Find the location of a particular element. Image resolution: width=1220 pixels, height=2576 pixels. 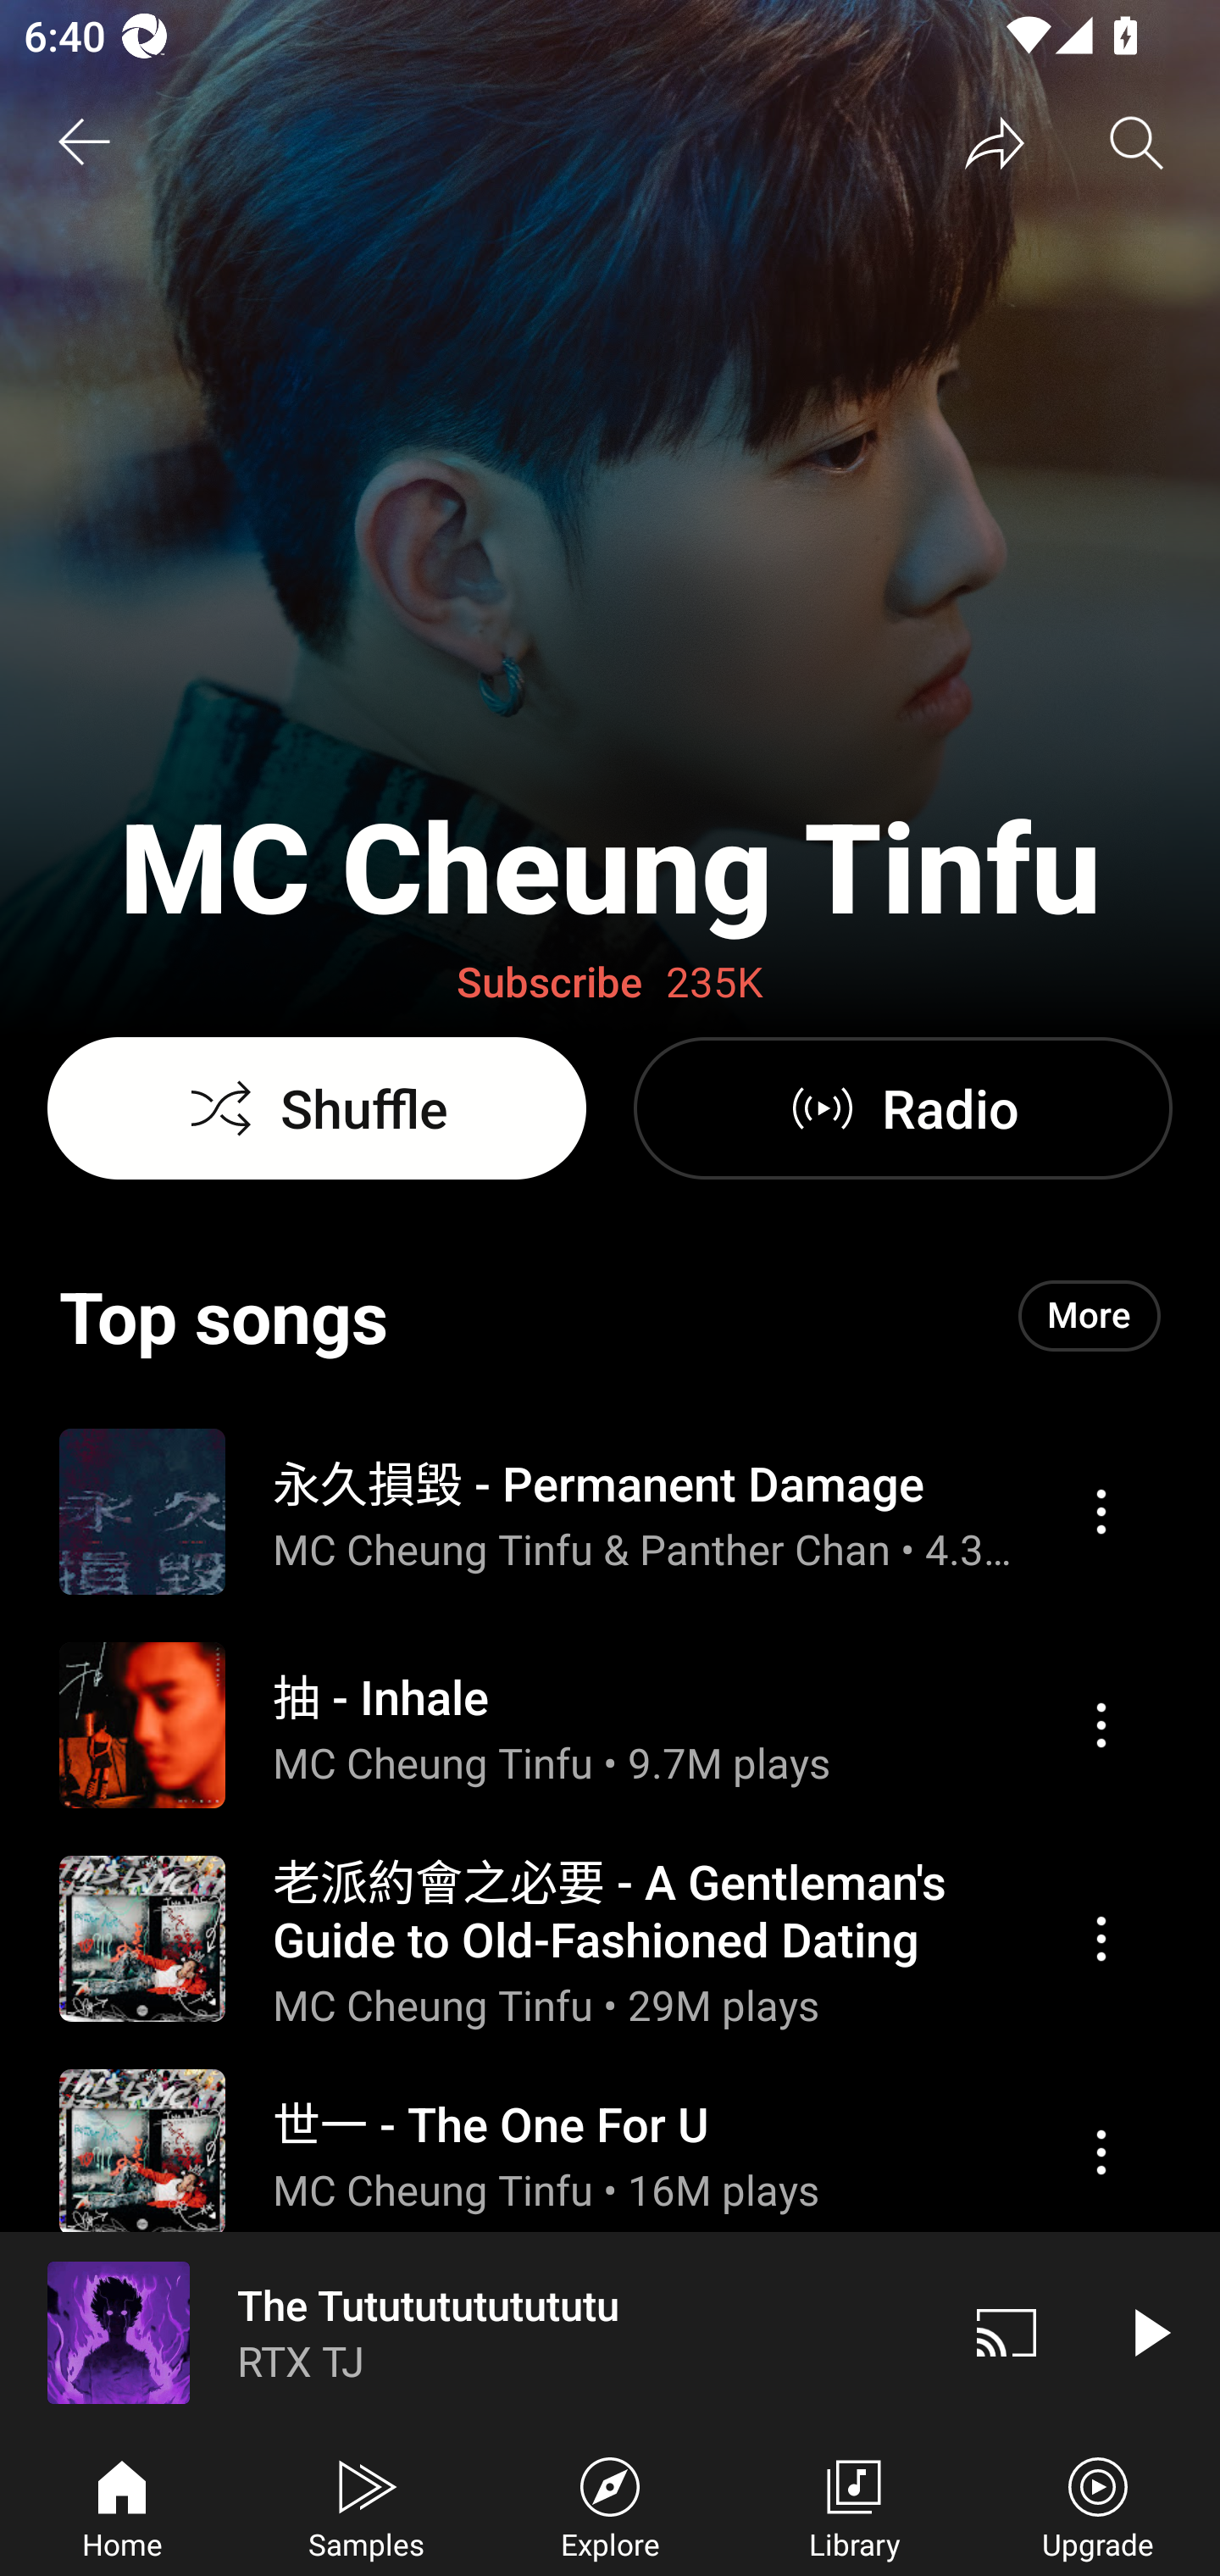

Share is located at coordinates (995, 142).